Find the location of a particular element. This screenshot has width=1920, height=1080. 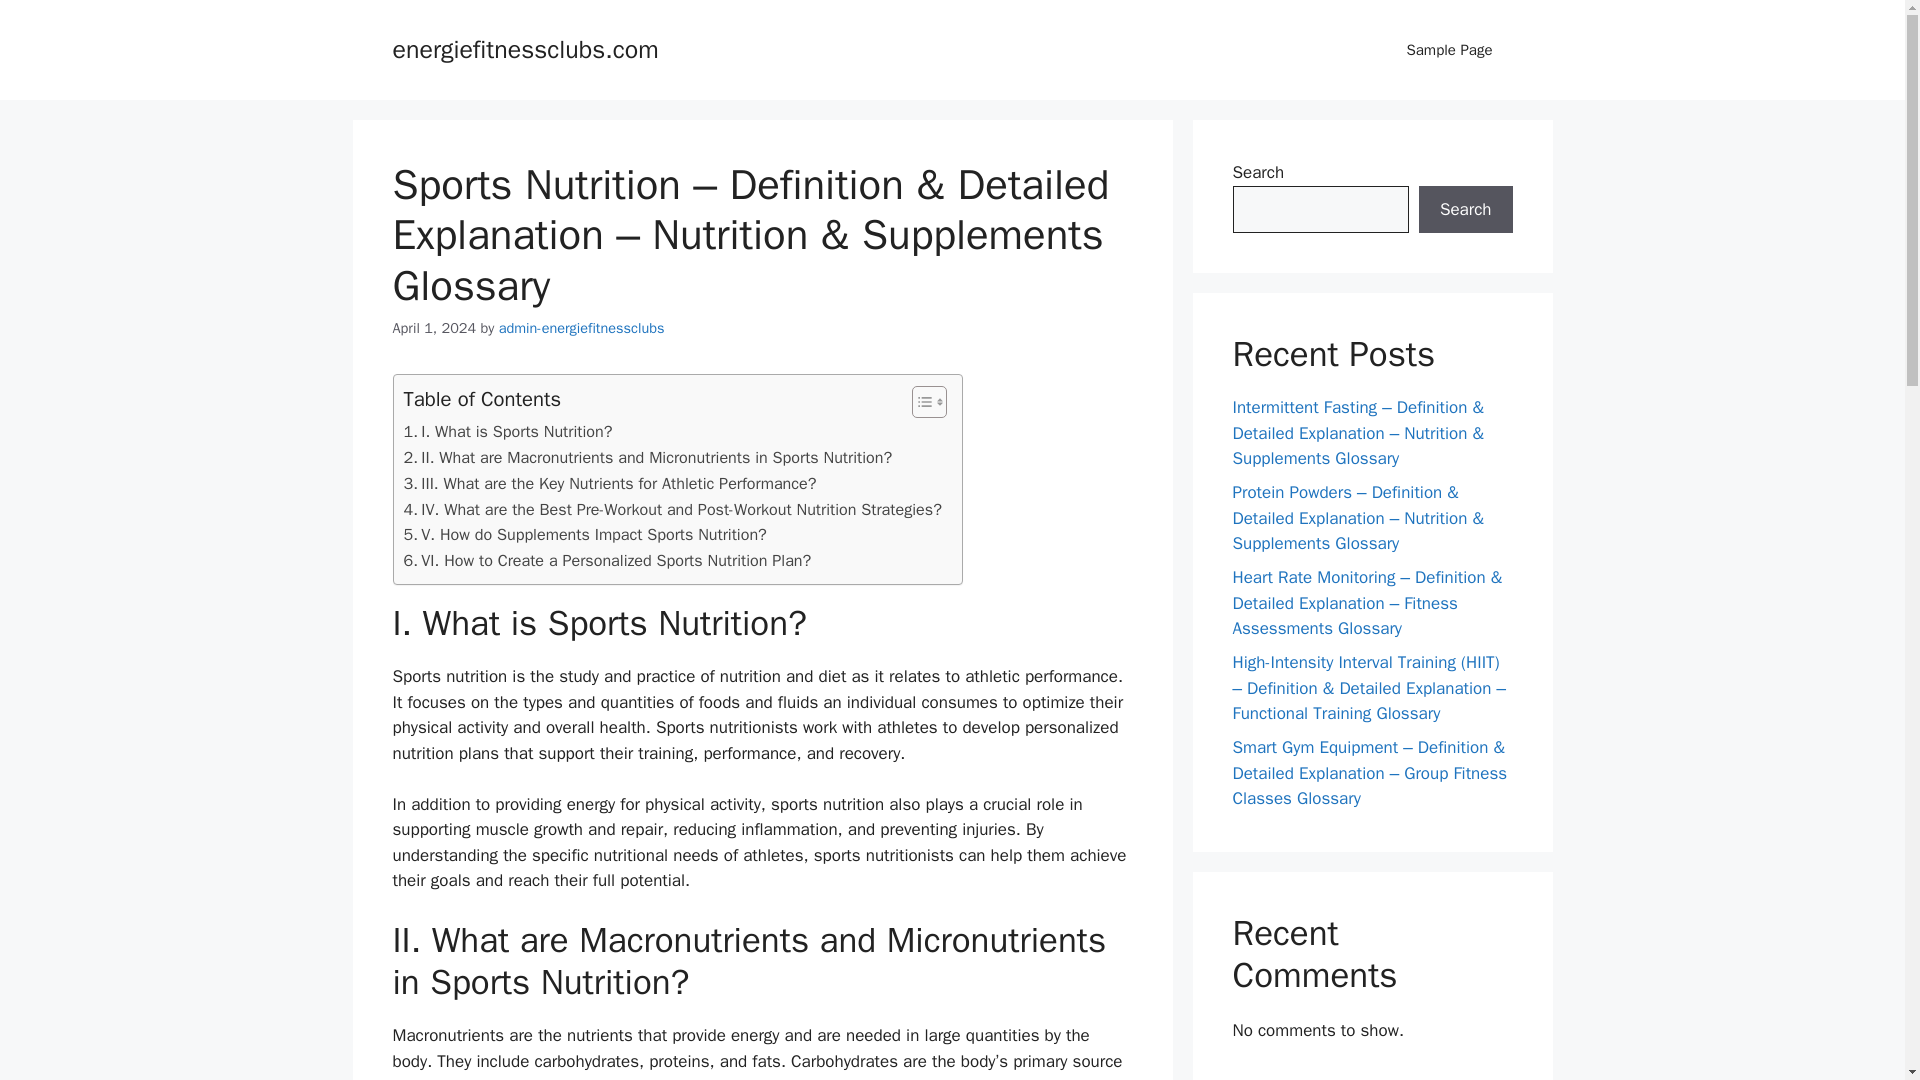

I. What is Sports Nutrition? is located at coordinates (508, 432).